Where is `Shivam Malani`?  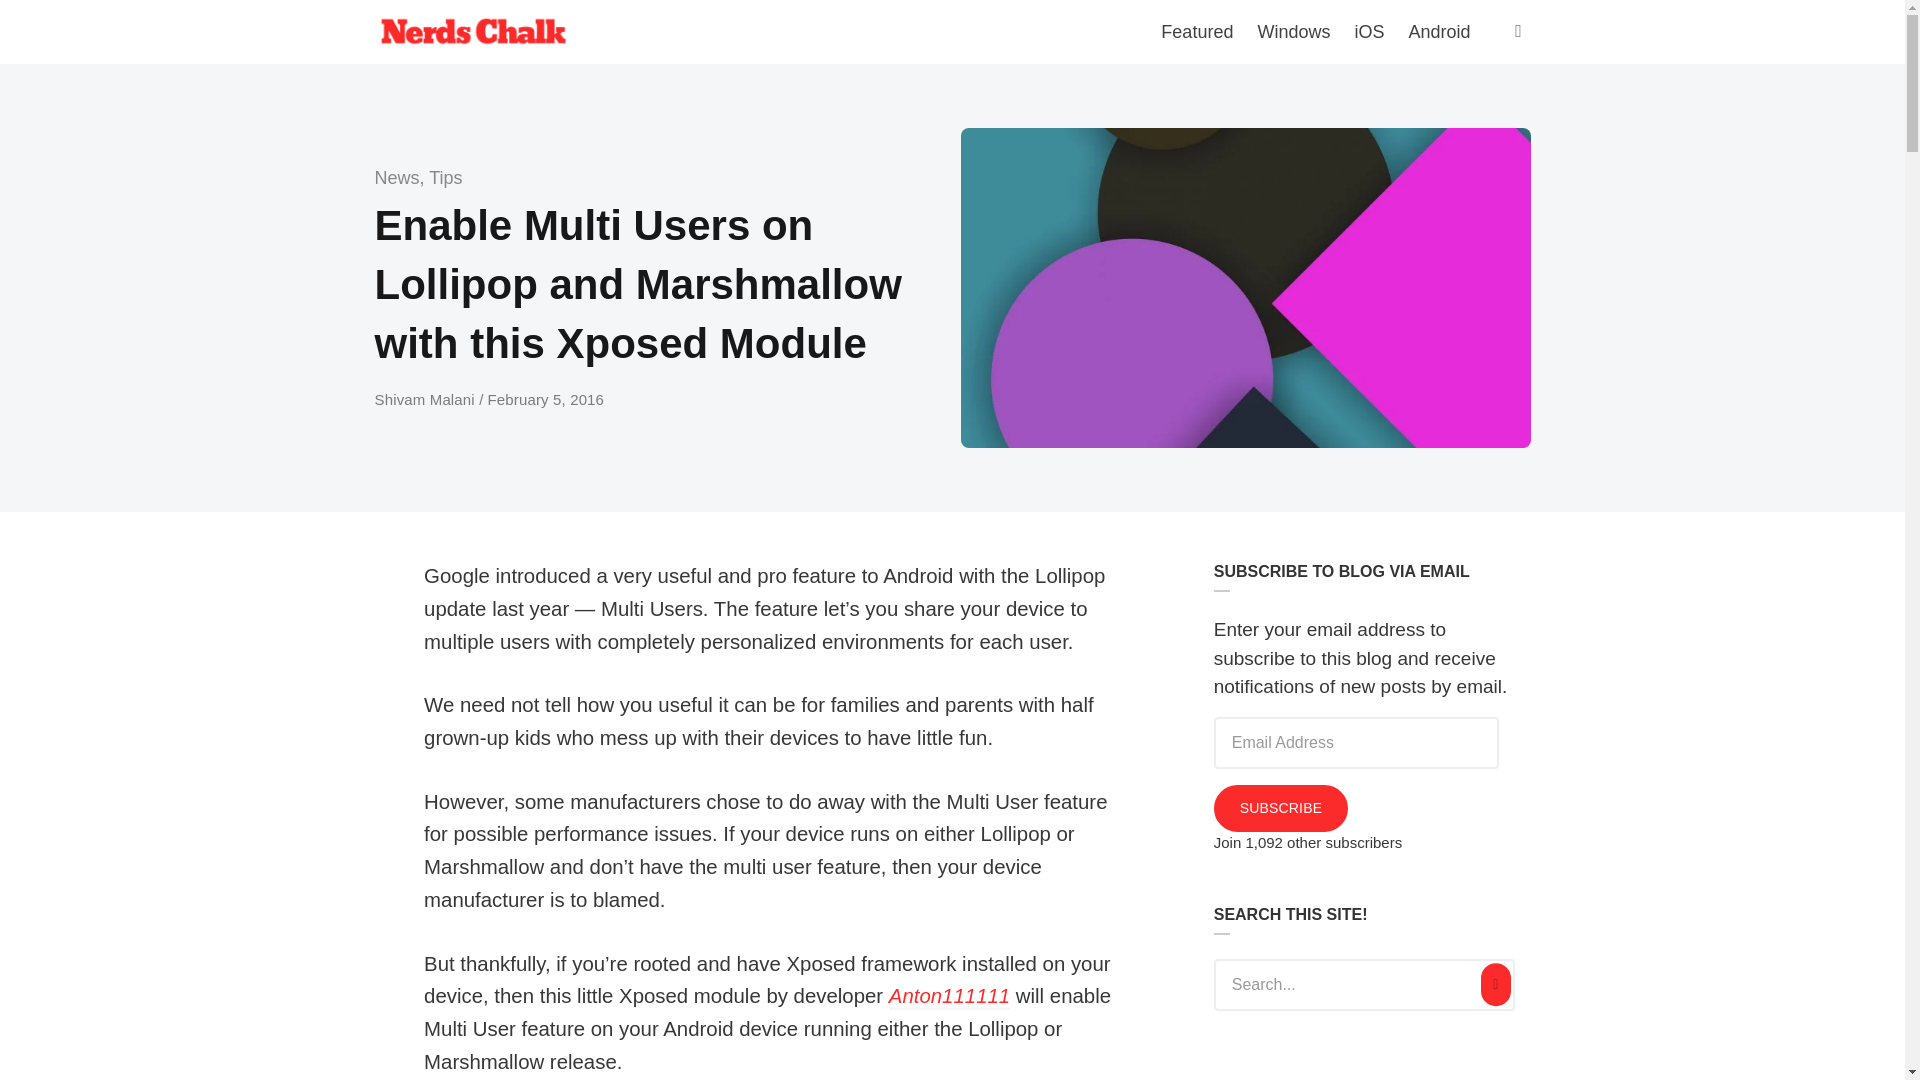 Shivam Malani is located at coordinates (426, 399).